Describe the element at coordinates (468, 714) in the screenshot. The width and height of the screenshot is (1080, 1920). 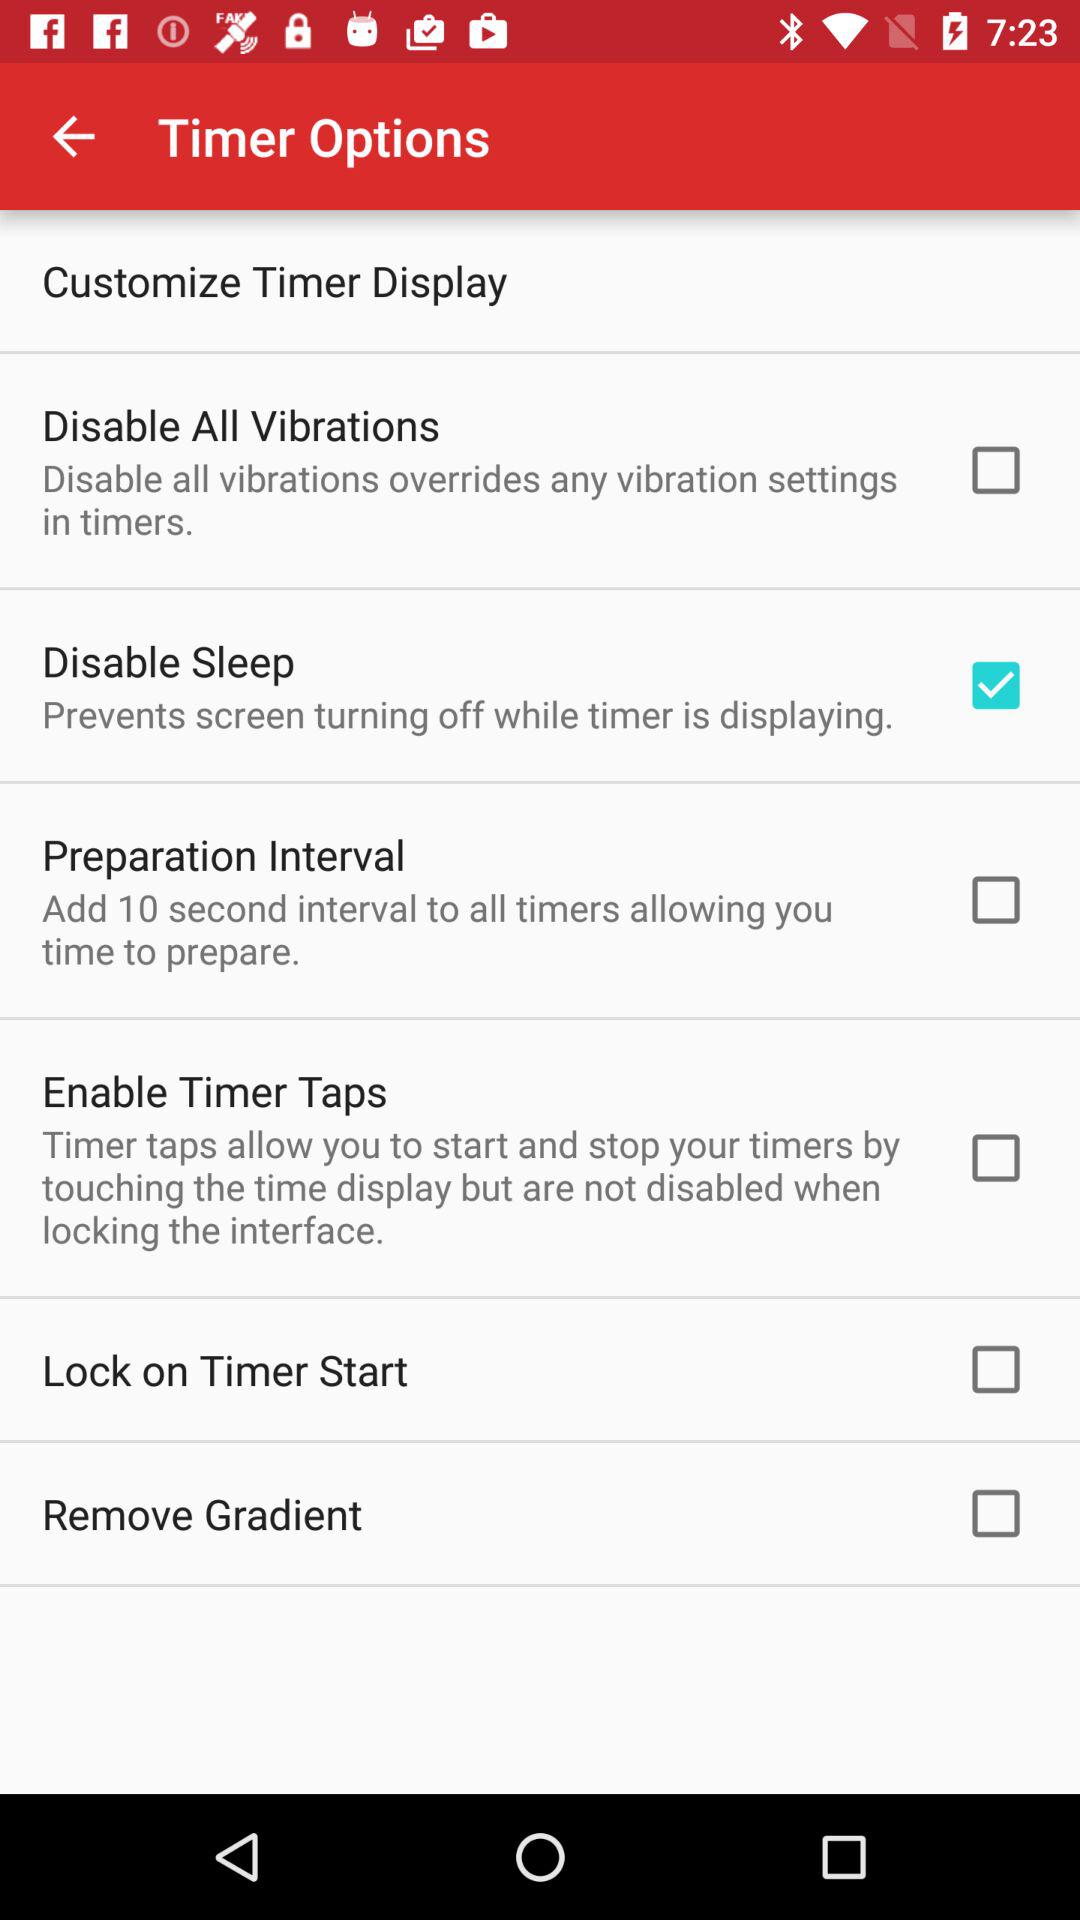
I see `click prevents screen turning item` at that location.